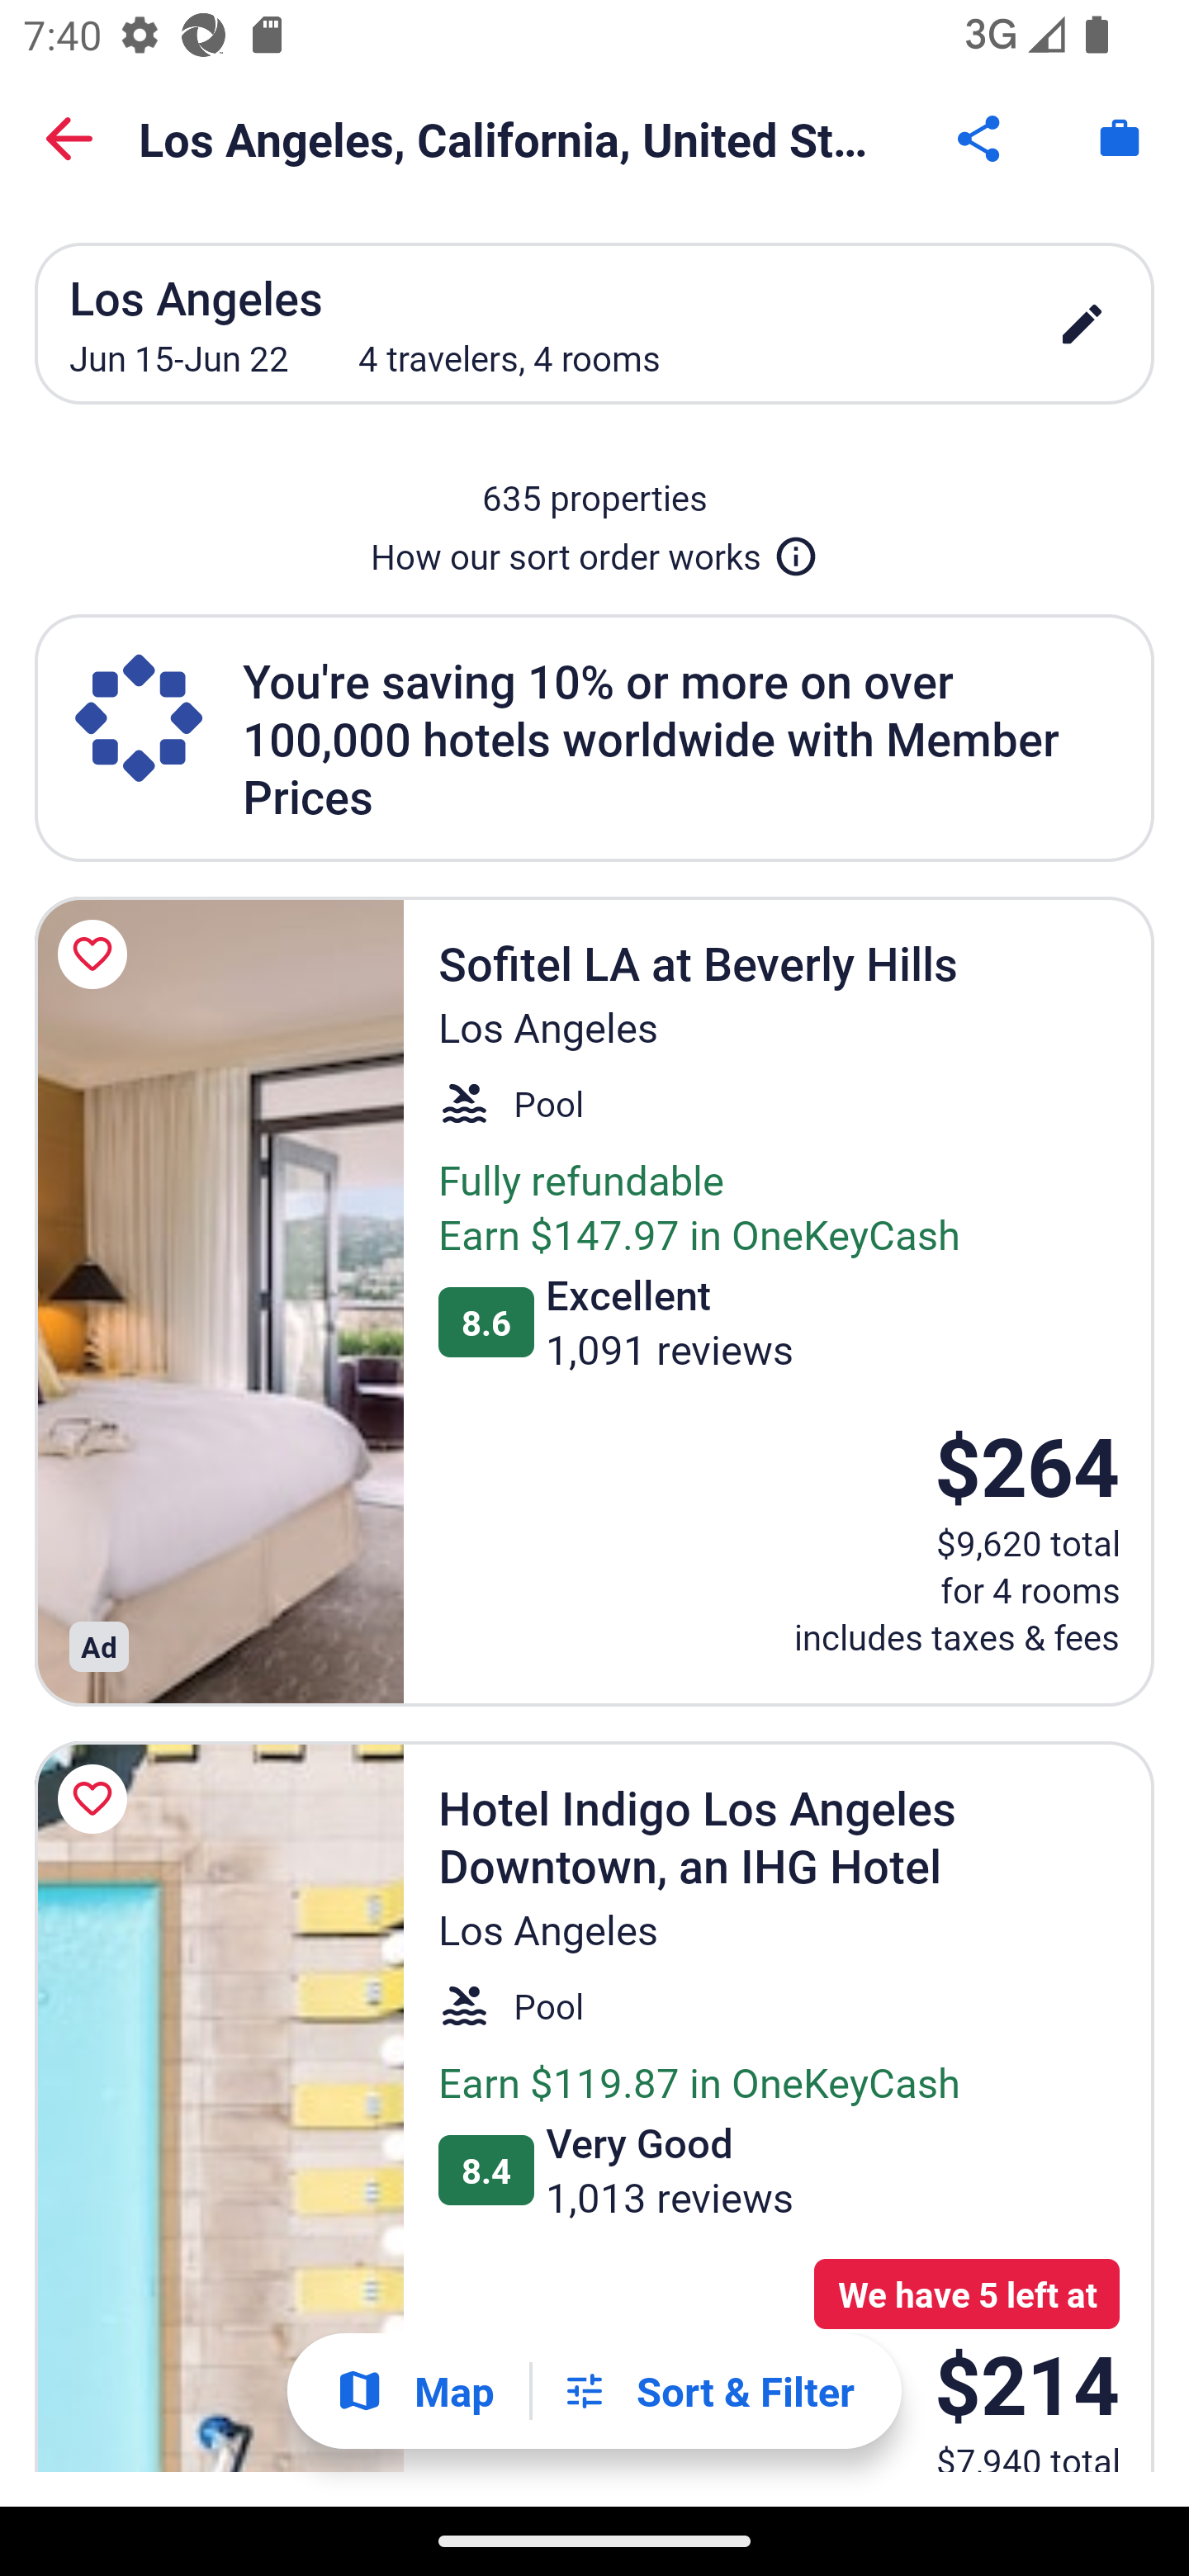  I want to click on Share Button, so click(981, 139).